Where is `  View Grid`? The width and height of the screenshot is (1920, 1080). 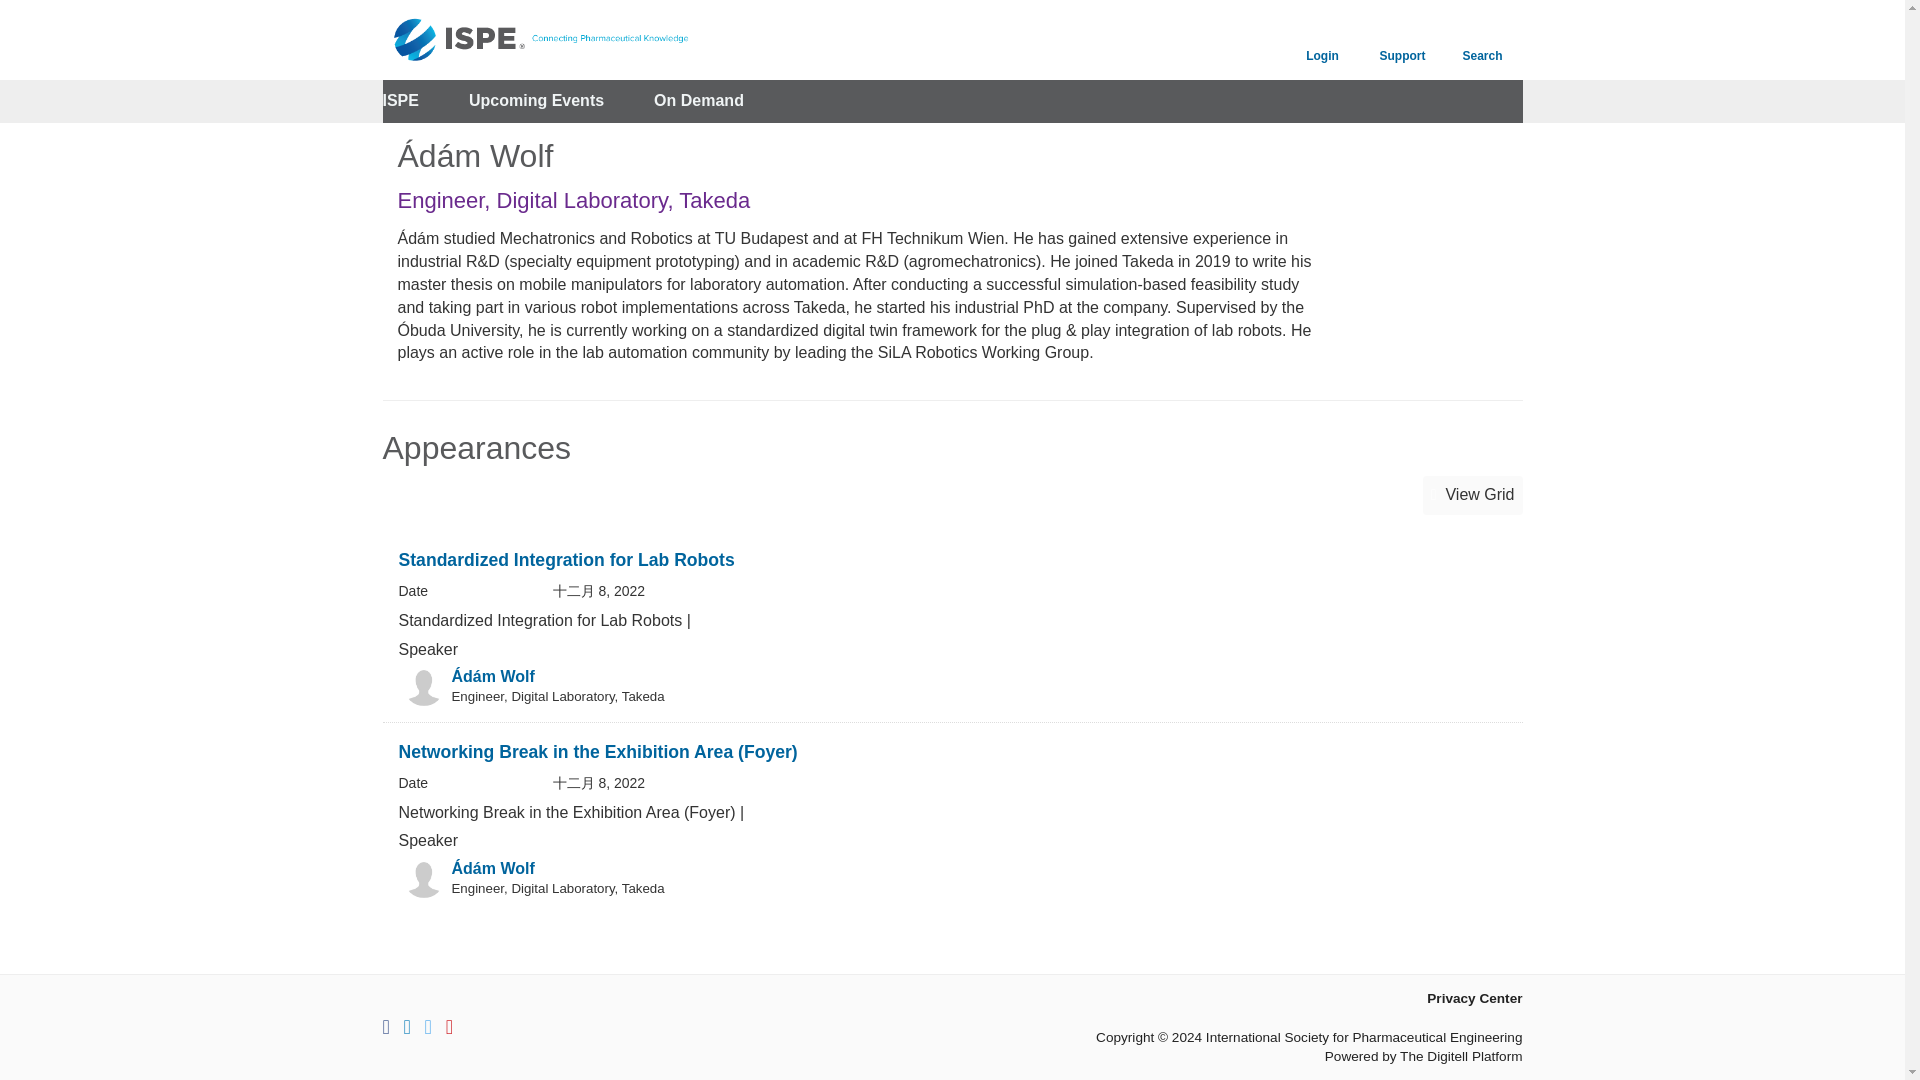
  View Grid is located at coordinates (1472, 496).